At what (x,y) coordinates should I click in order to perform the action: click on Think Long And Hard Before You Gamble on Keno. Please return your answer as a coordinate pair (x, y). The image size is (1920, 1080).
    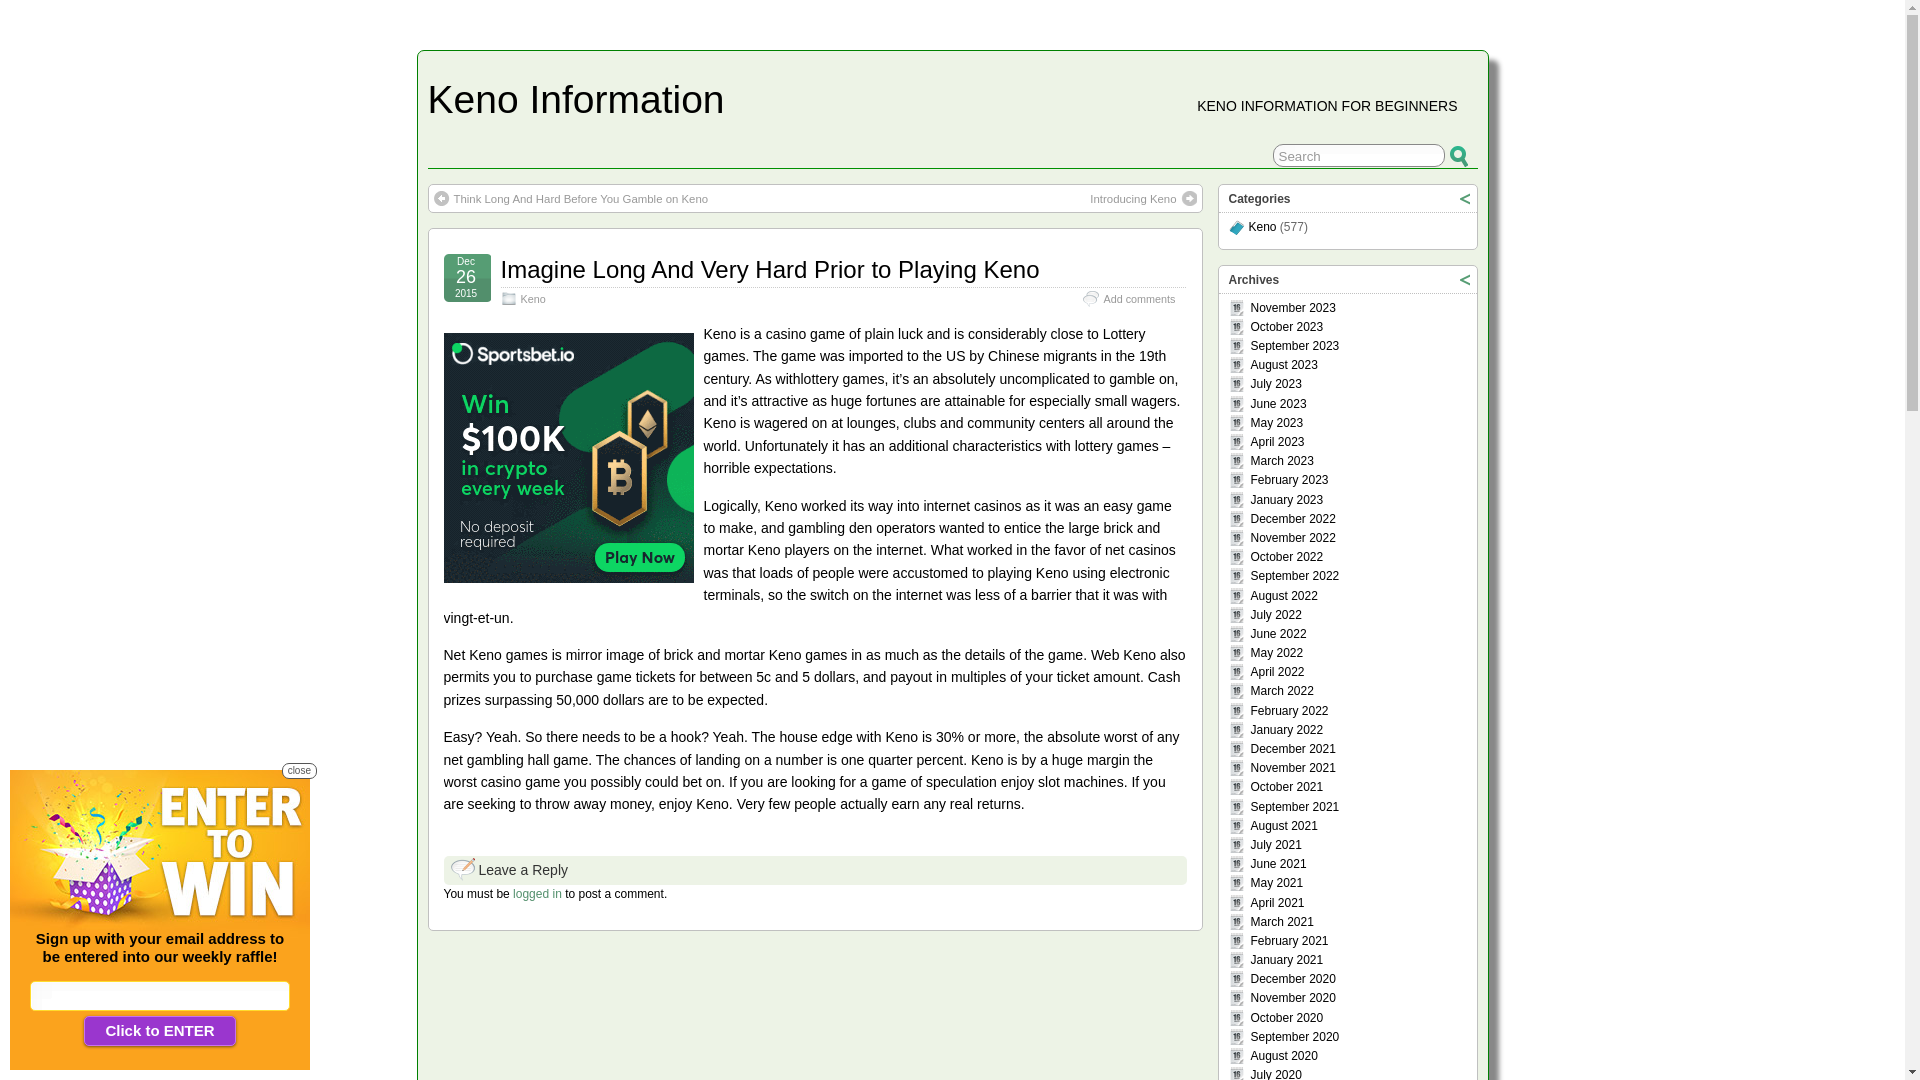
    Looking at the image, I should click on (572, 199).